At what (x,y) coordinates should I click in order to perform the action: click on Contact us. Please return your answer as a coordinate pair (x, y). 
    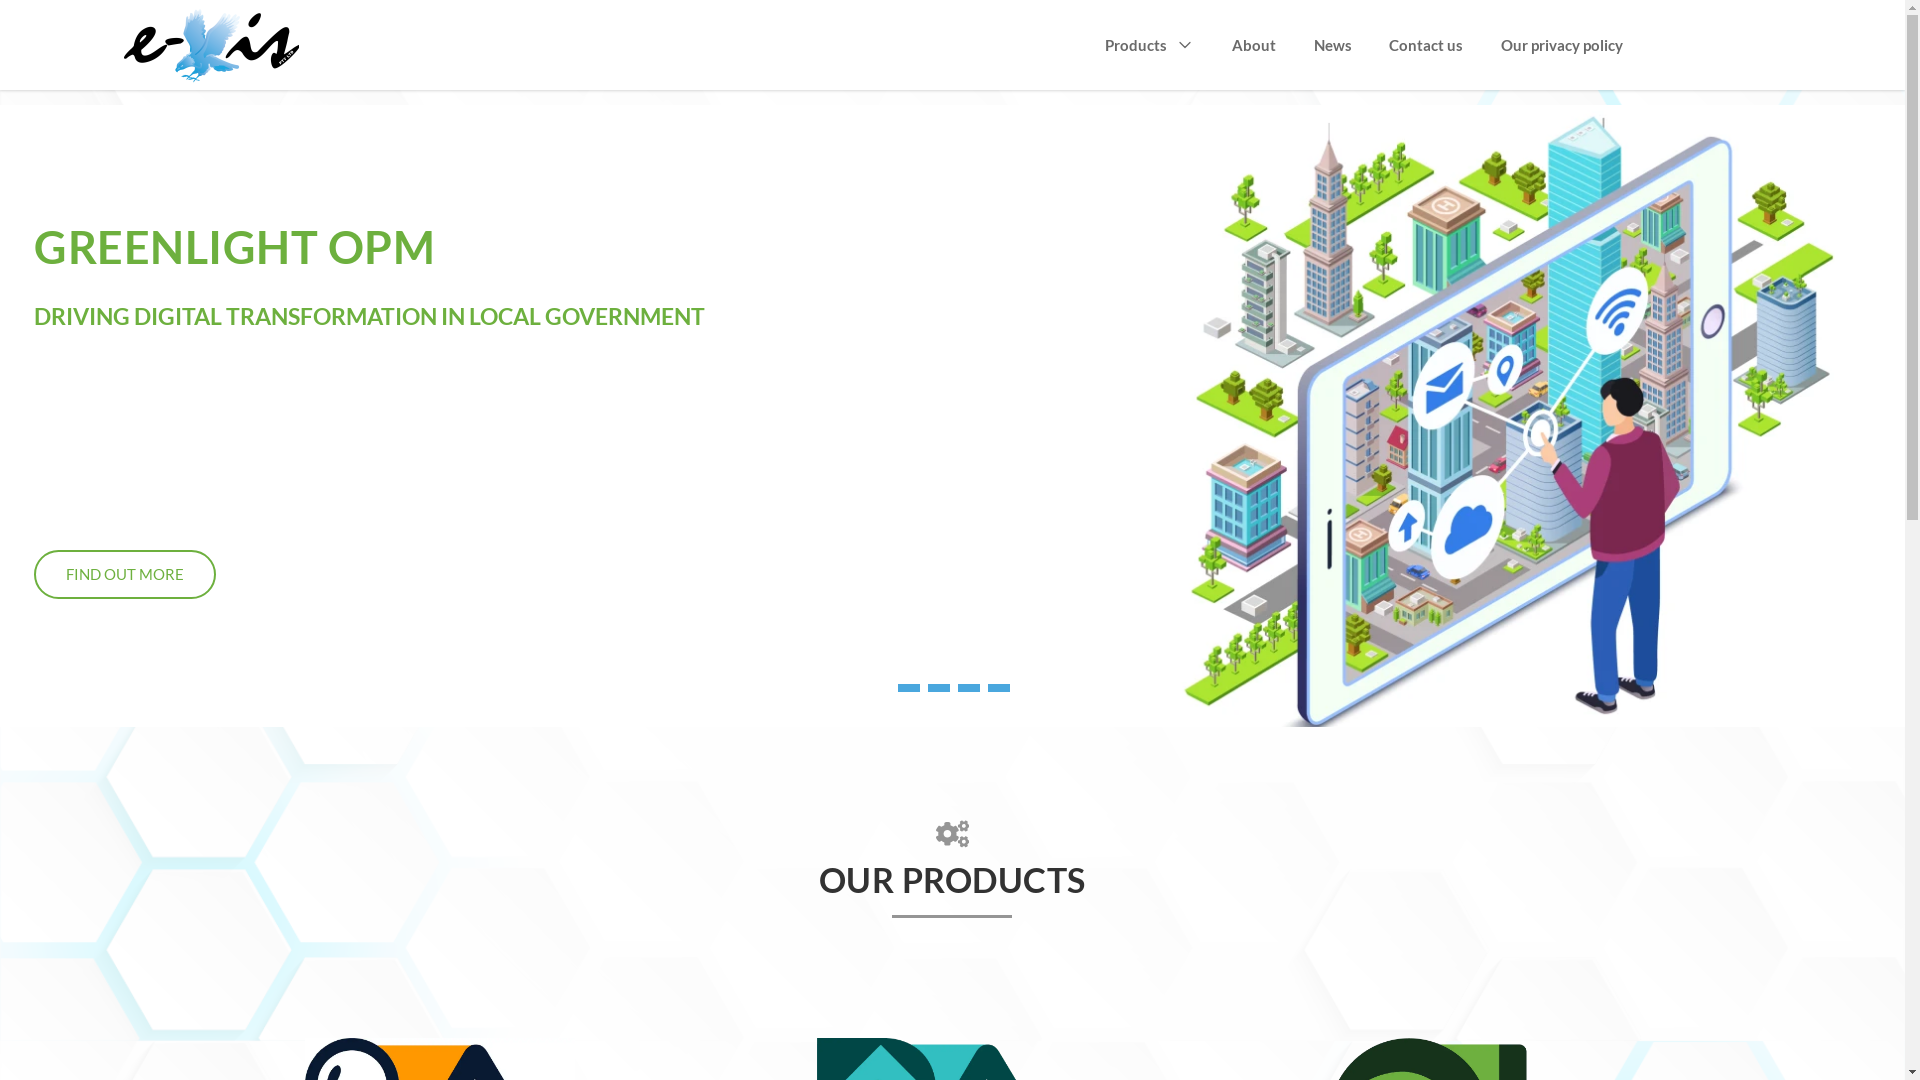
    Looking at the image, I should click on (1426, 46).